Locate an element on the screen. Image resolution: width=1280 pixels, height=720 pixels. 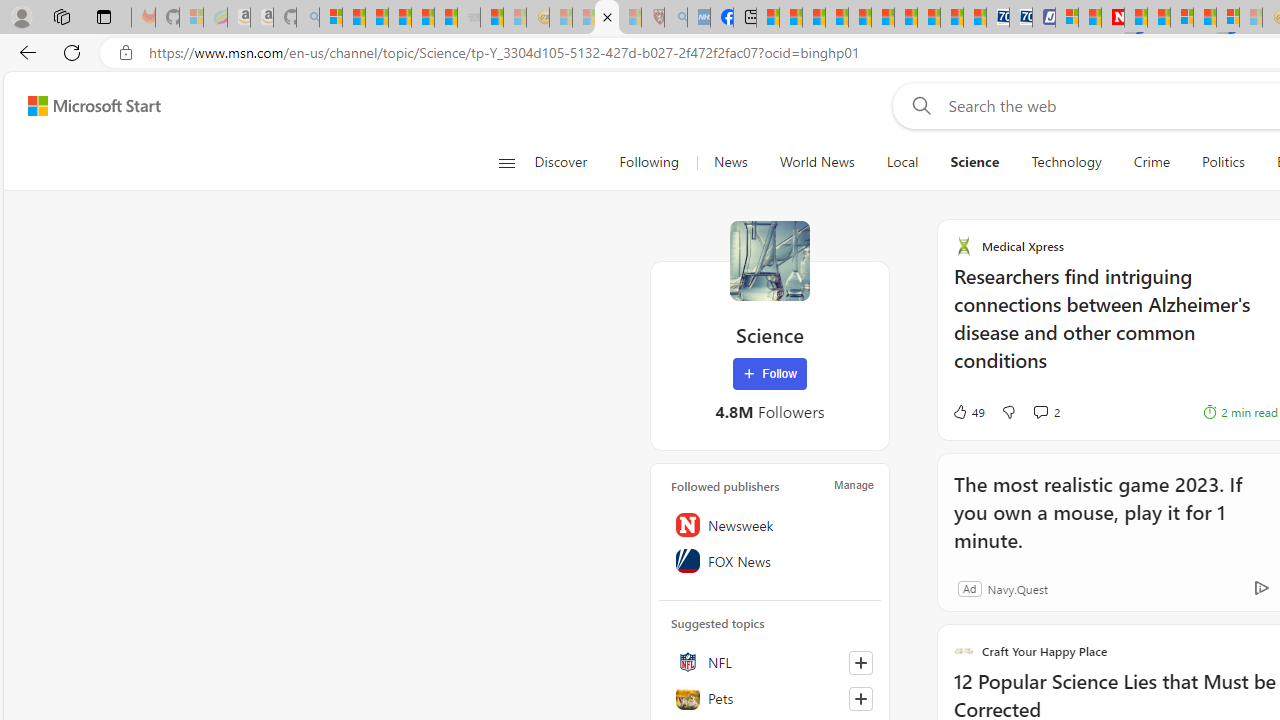
Climate Damage Becomes Too Severe To Reverse is located at coordinates (836, 18).